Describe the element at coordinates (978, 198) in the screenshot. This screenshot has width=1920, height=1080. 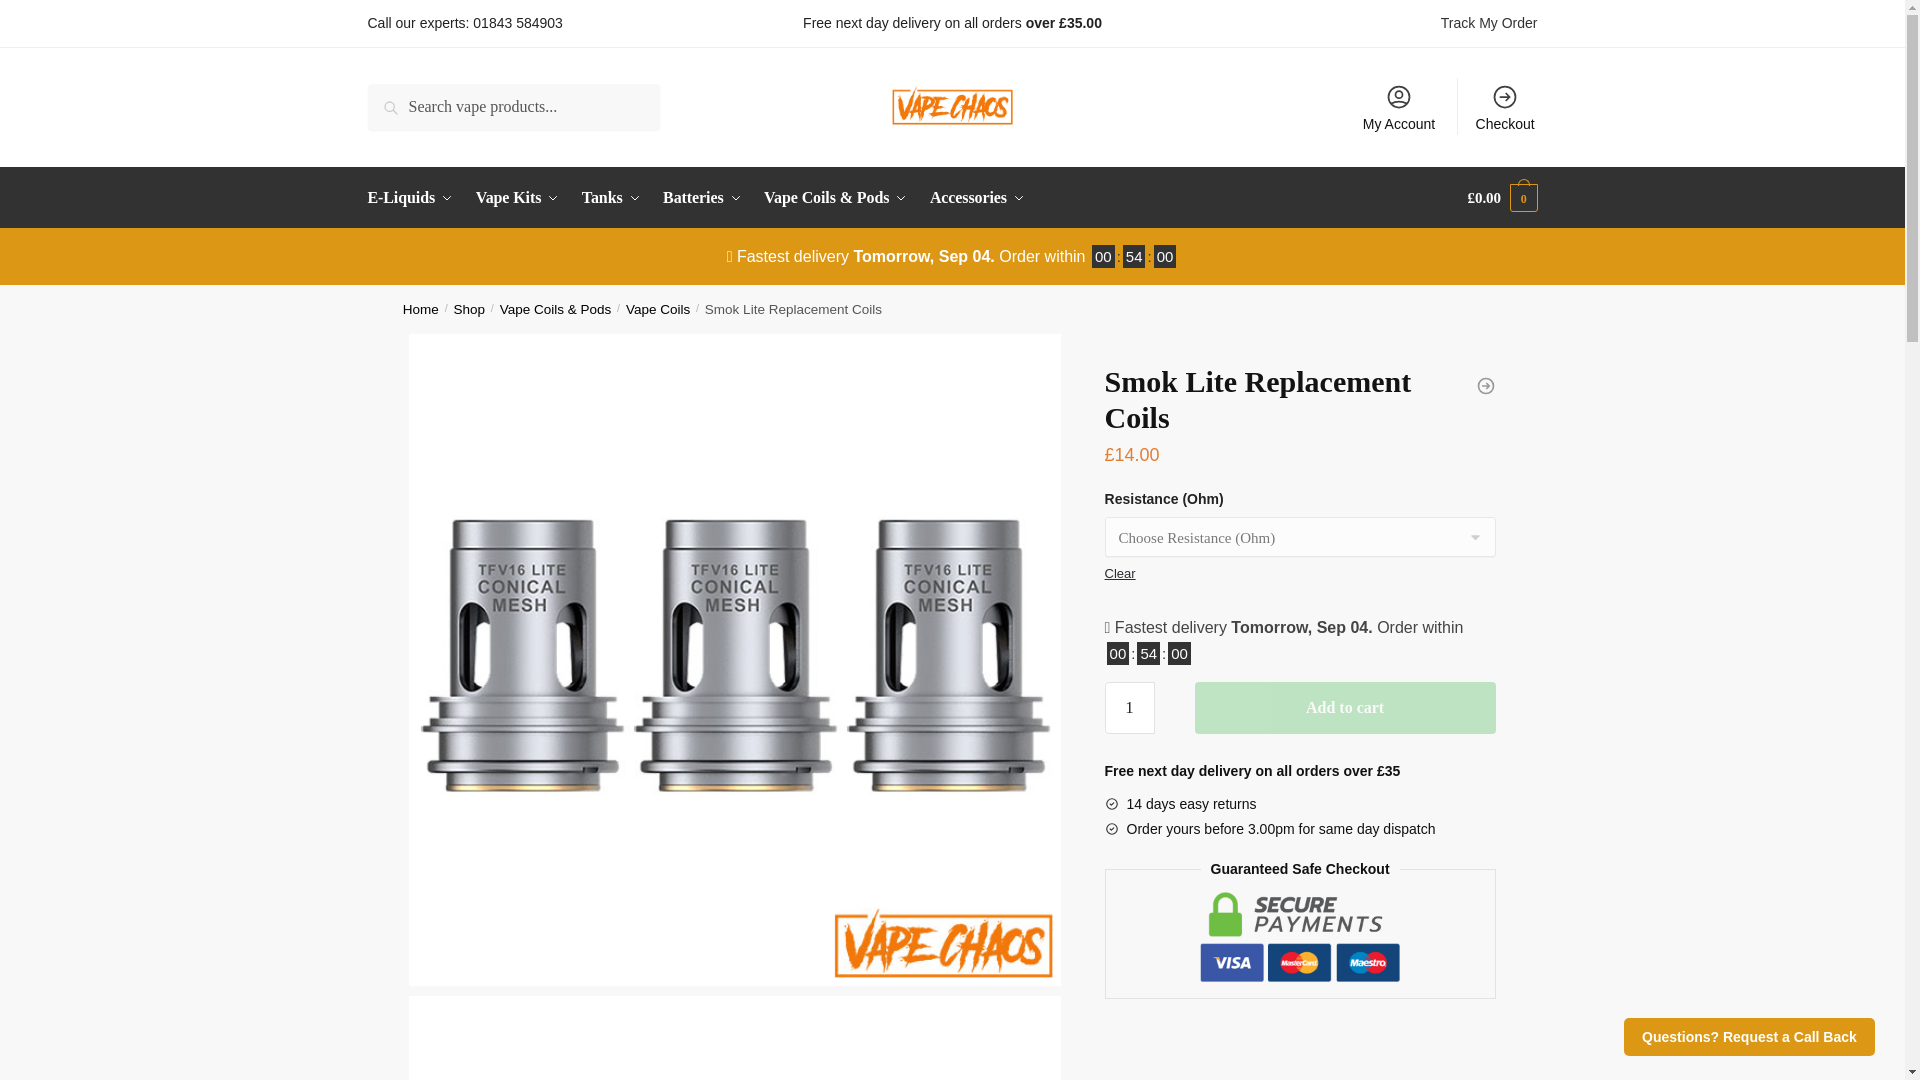
I see `Accessories` at that location.